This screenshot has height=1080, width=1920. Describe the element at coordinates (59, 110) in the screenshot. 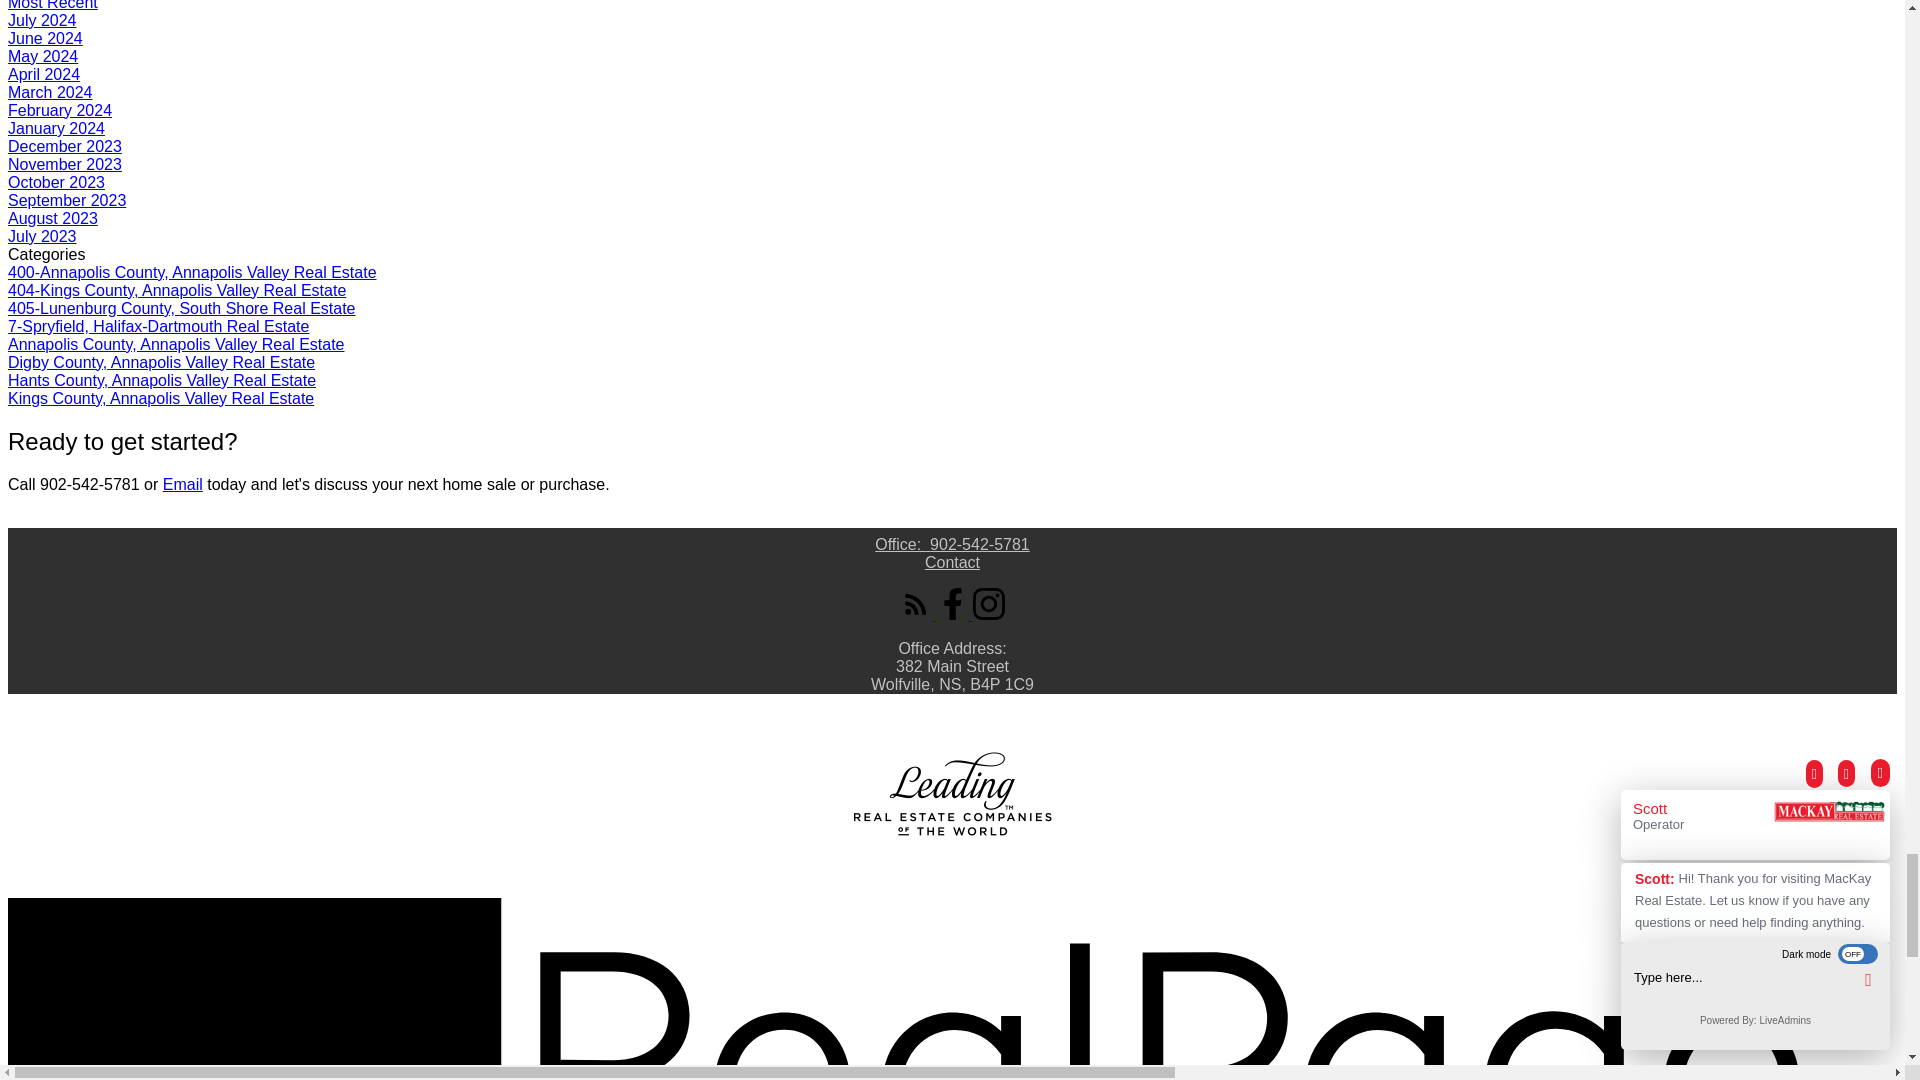

I see `February 2024` at that location.